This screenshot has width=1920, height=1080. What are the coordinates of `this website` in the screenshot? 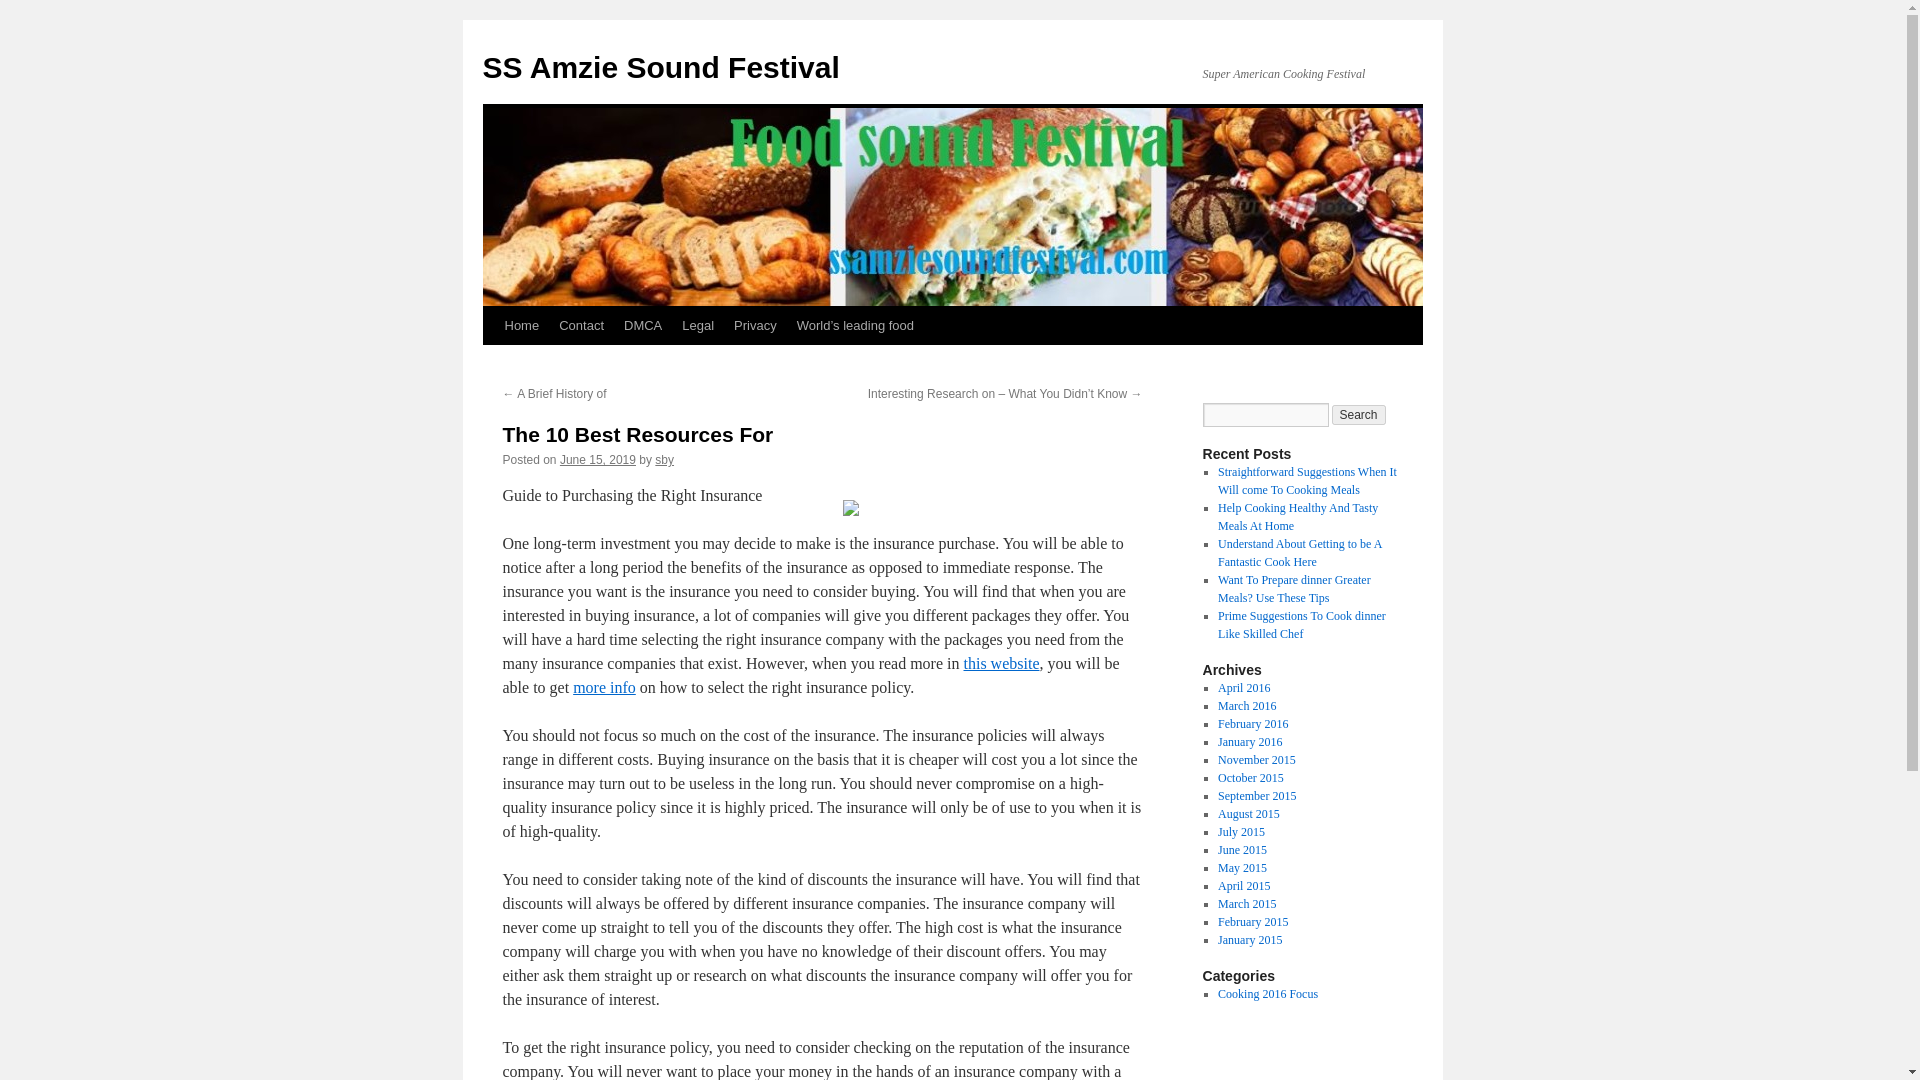 It's located at (1002, 662).